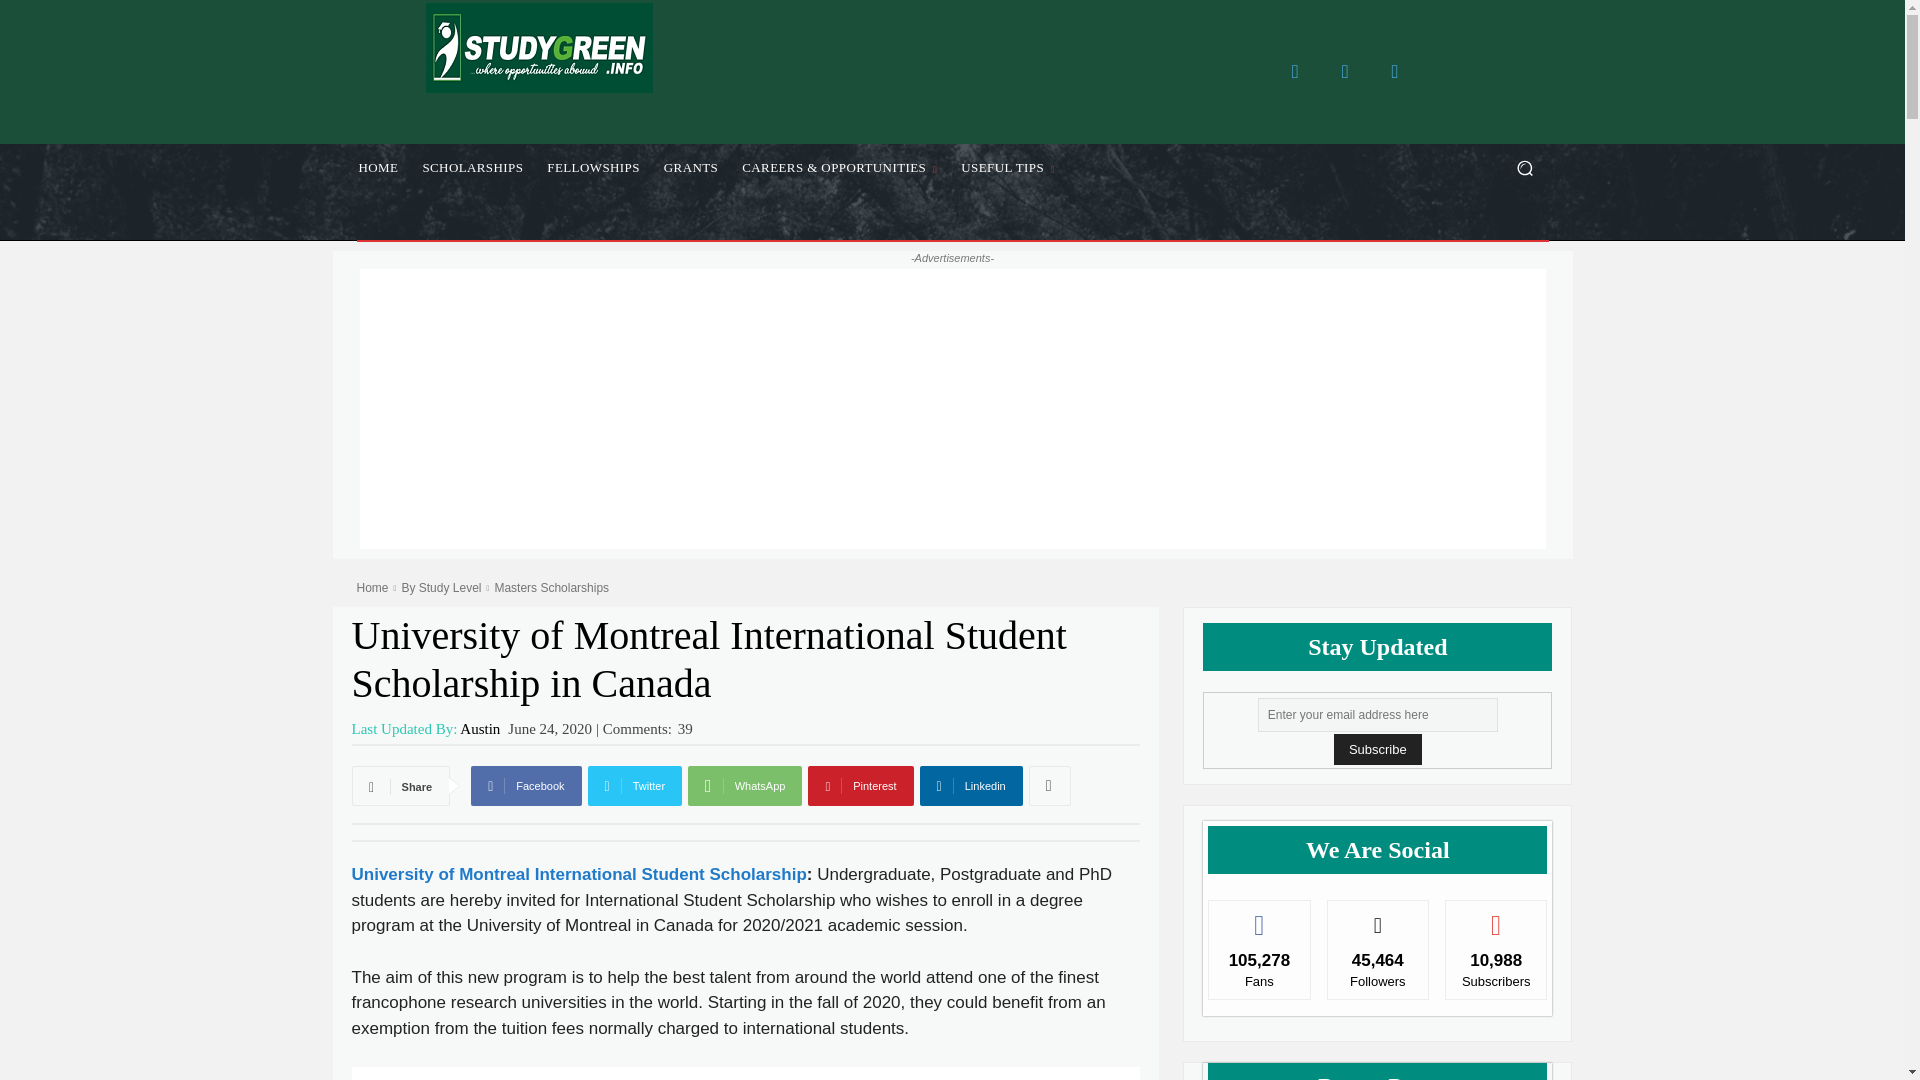  Describe the element at coordinates (550, 588) in the screenshot. I see `Masters Scholarships` at that location.